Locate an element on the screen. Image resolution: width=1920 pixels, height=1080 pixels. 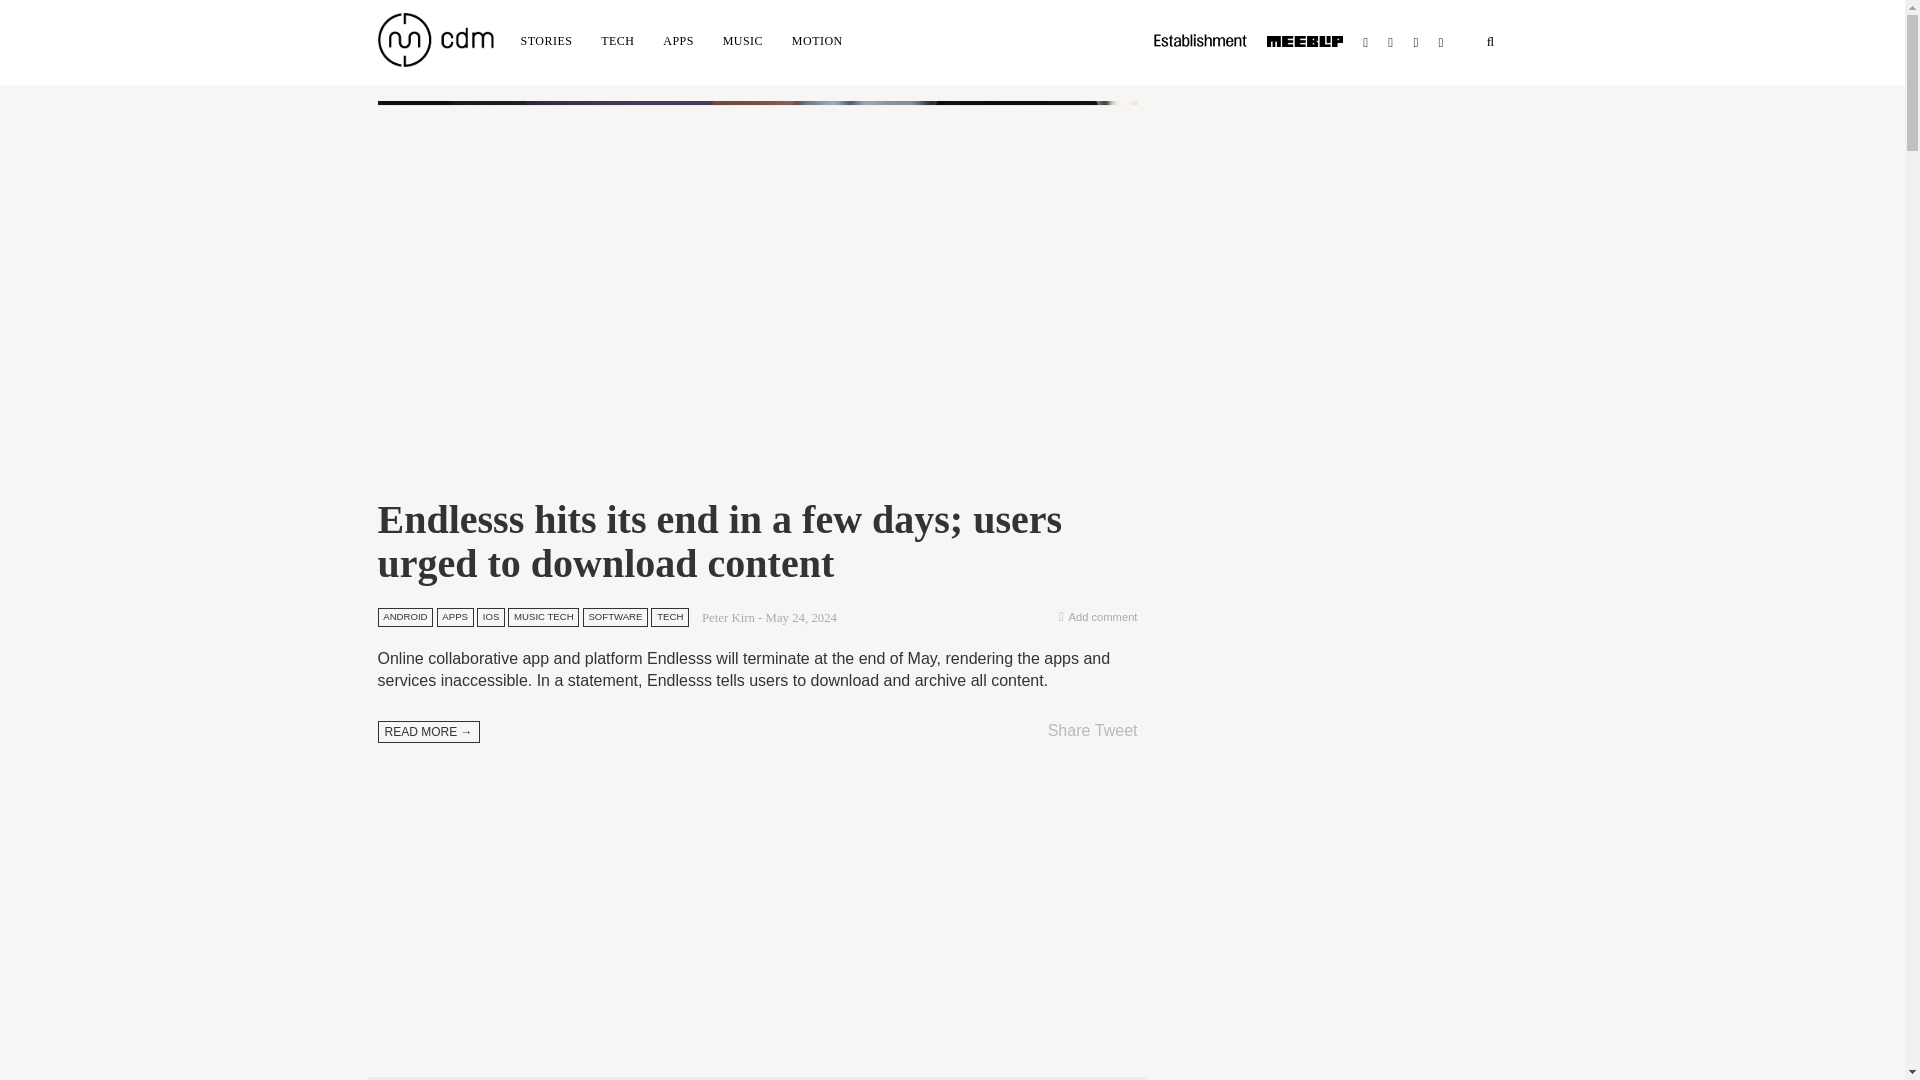
Share is located at coordinates (1069, 730).